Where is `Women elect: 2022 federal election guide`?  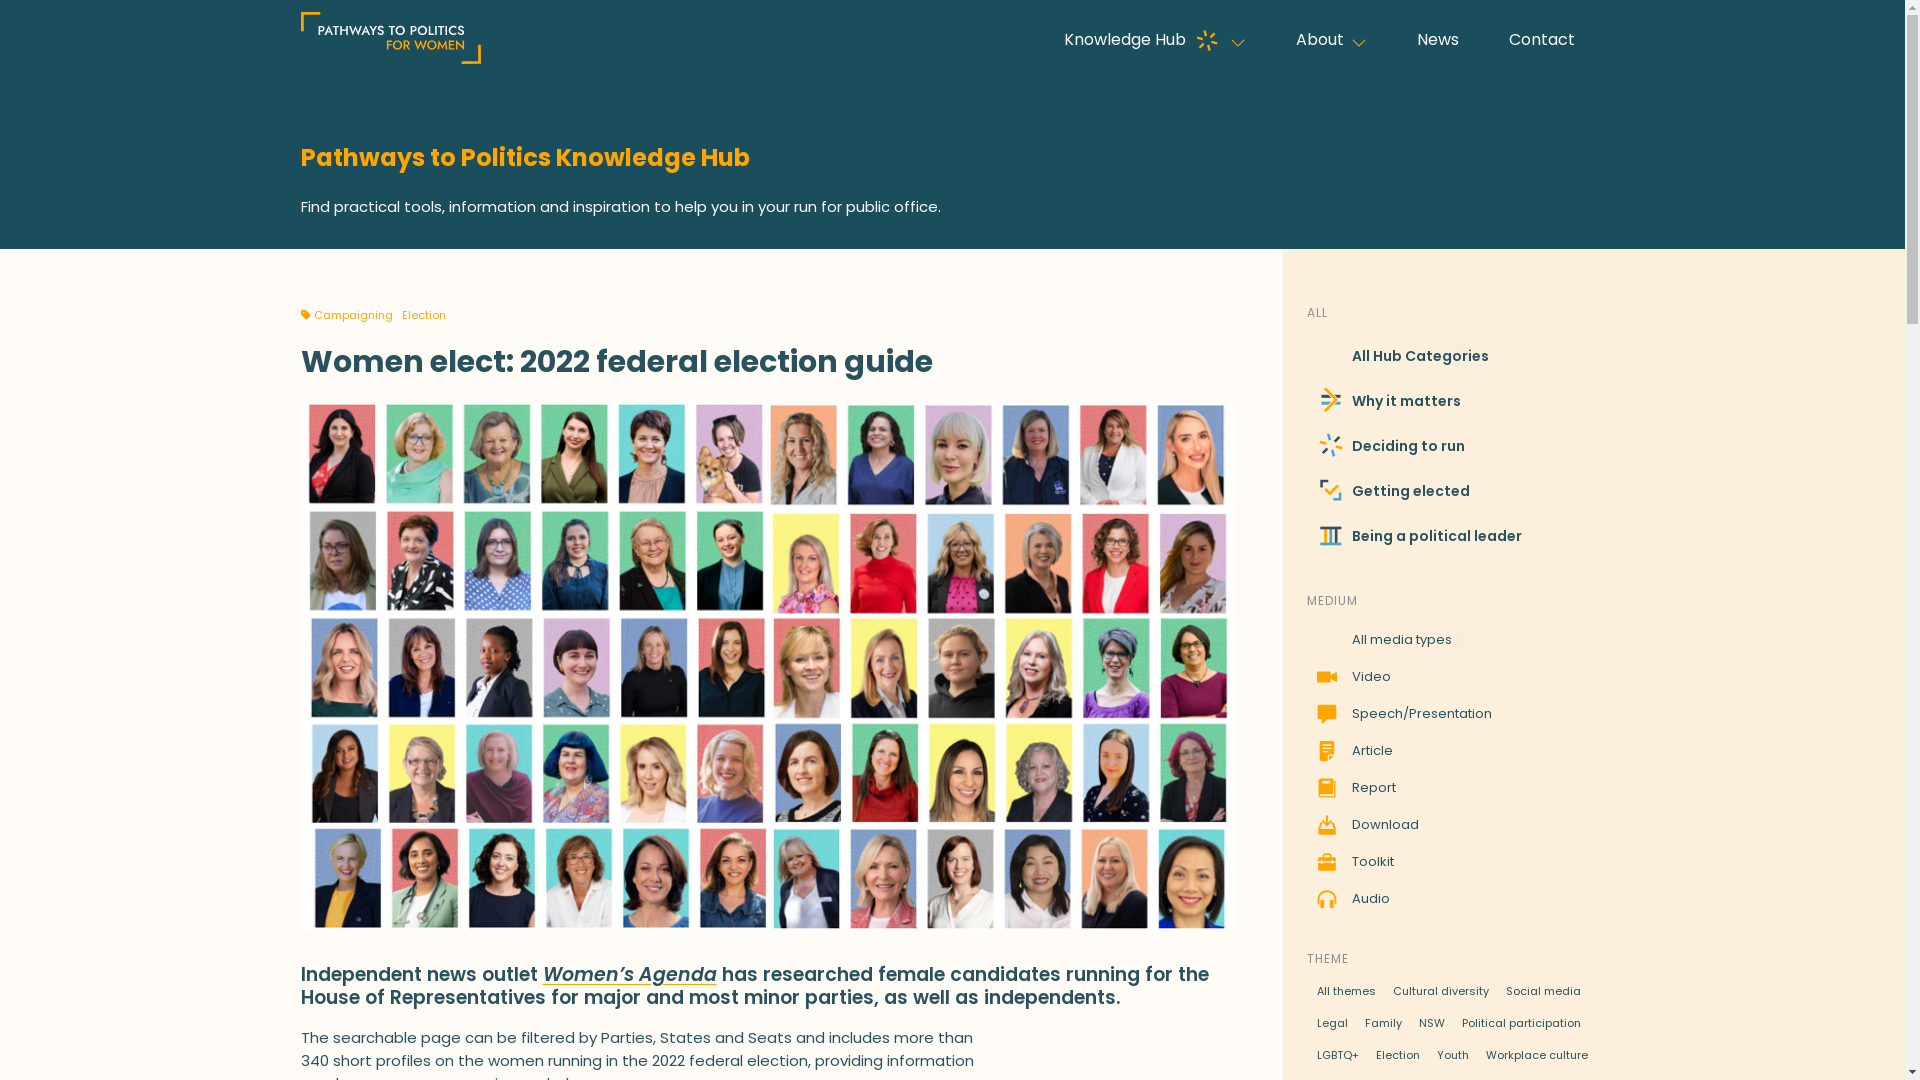
Women elect: 2022 federal election guide is located at coordinates (767, 924).